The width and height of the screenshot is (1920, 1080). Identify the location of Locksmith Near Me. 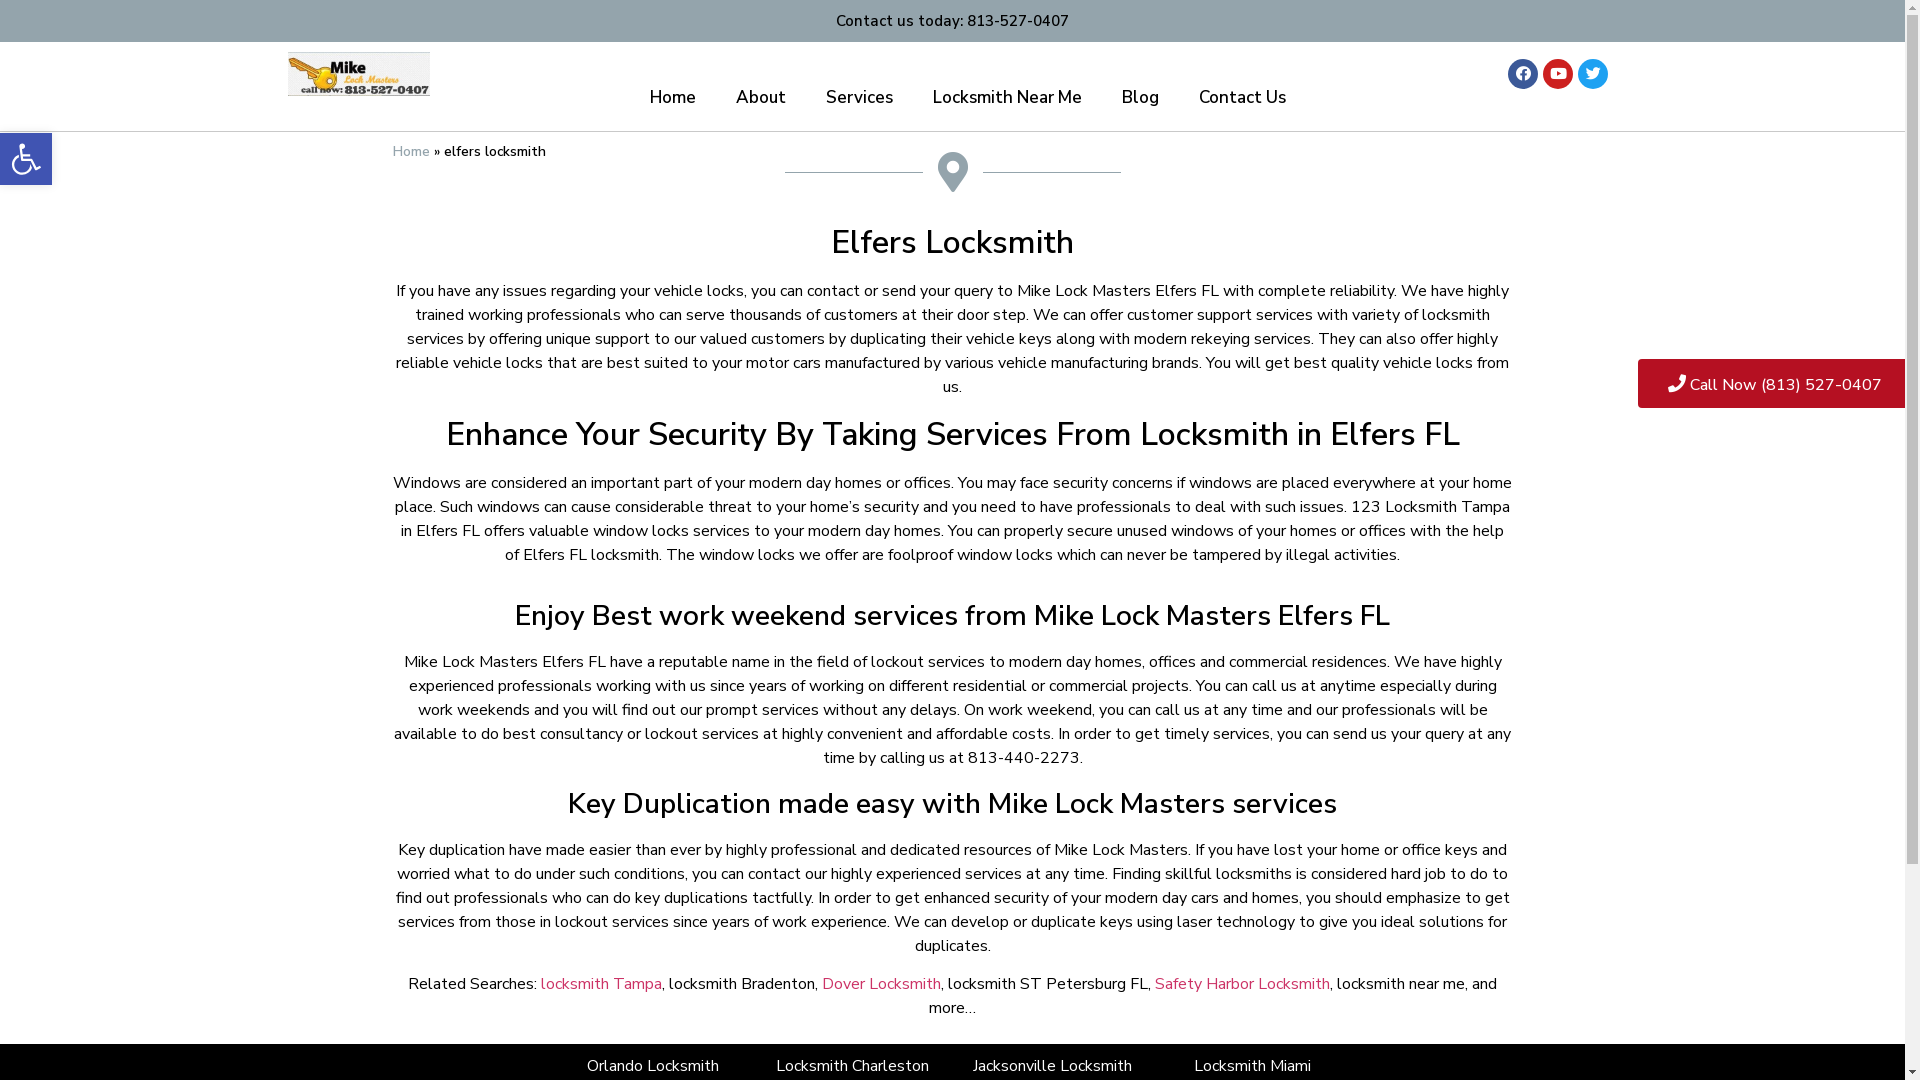
(1008, 98).